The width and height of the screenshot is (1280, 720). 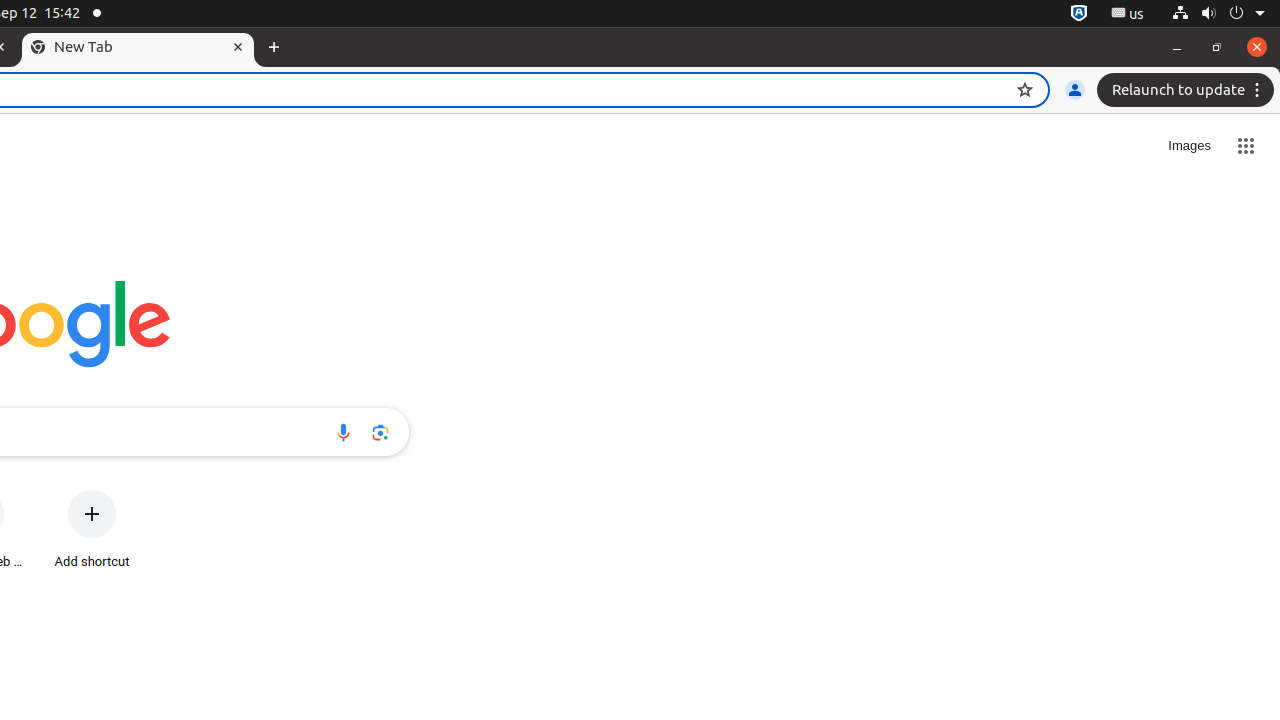 I want to click on System, so click(x=1218, y=14).